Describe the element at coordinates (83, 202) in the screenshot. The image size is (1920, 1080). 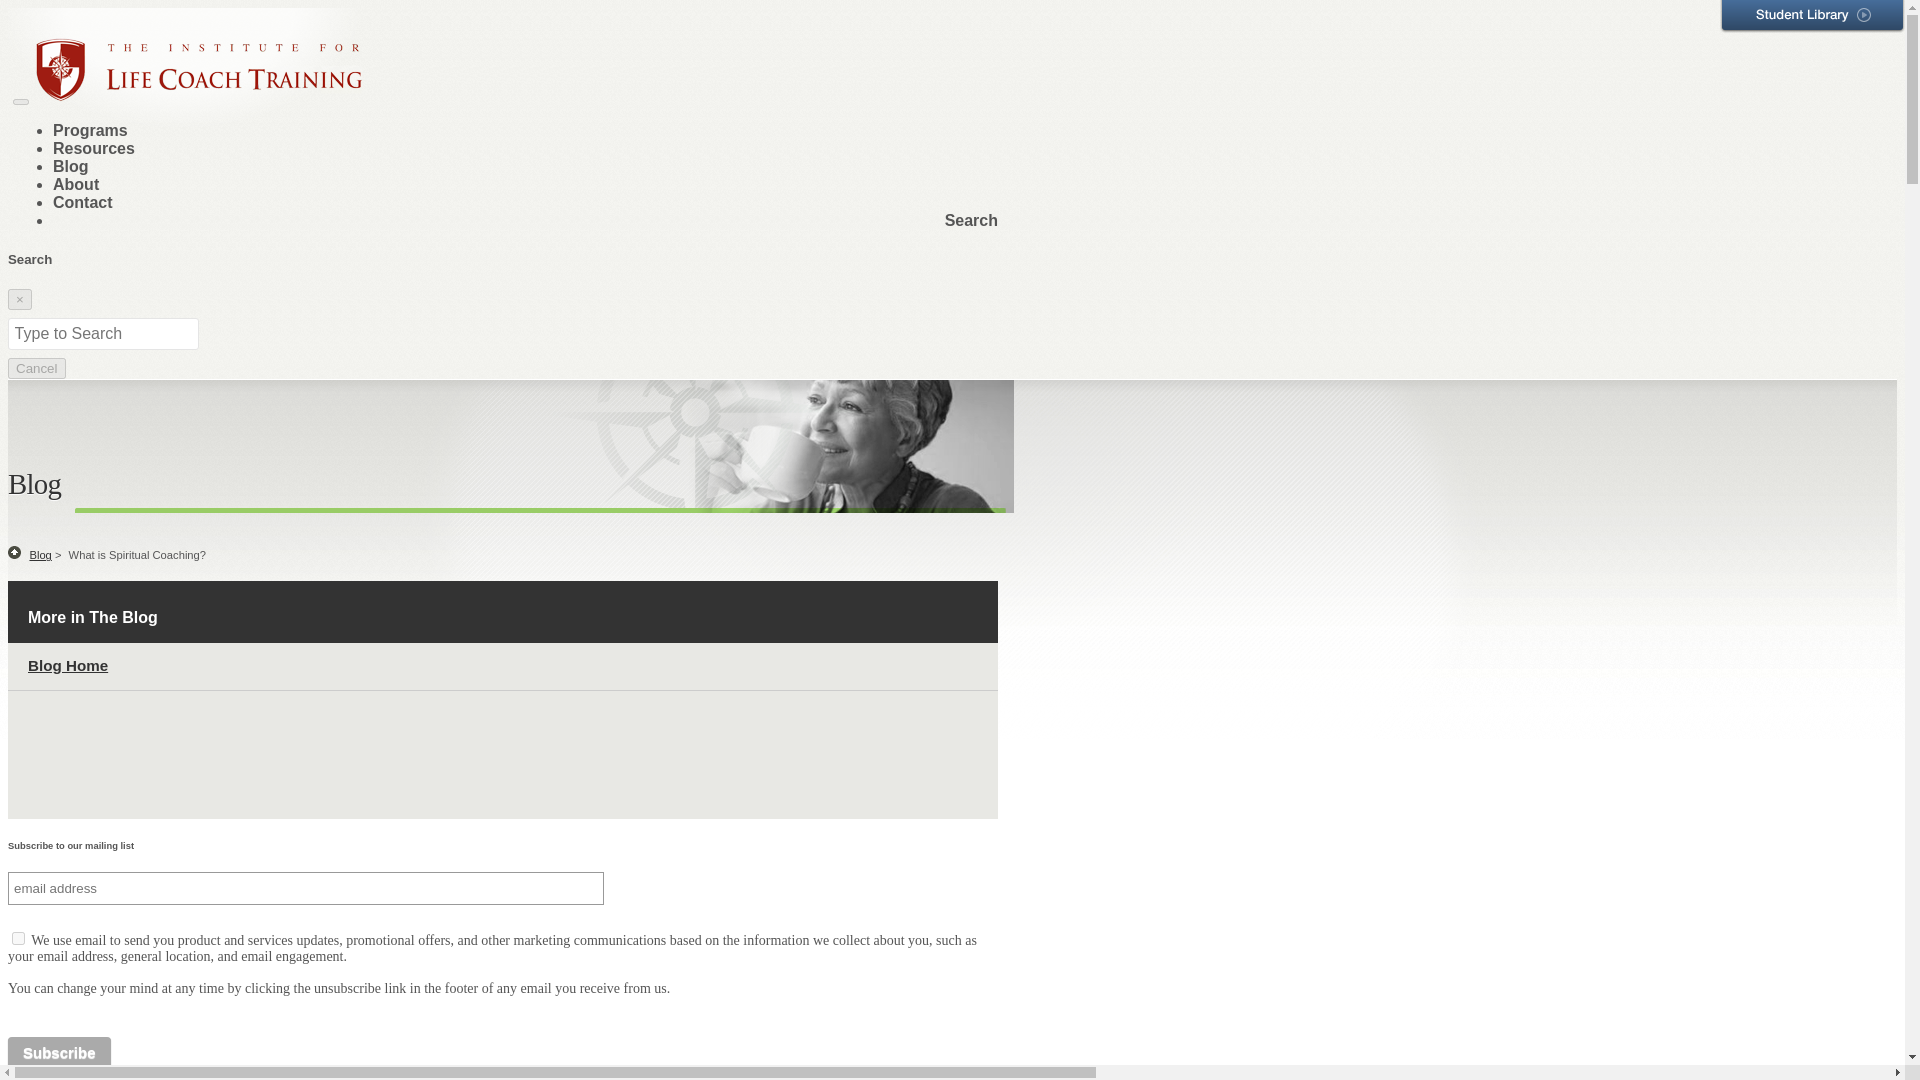
I see `Contact` at that location.